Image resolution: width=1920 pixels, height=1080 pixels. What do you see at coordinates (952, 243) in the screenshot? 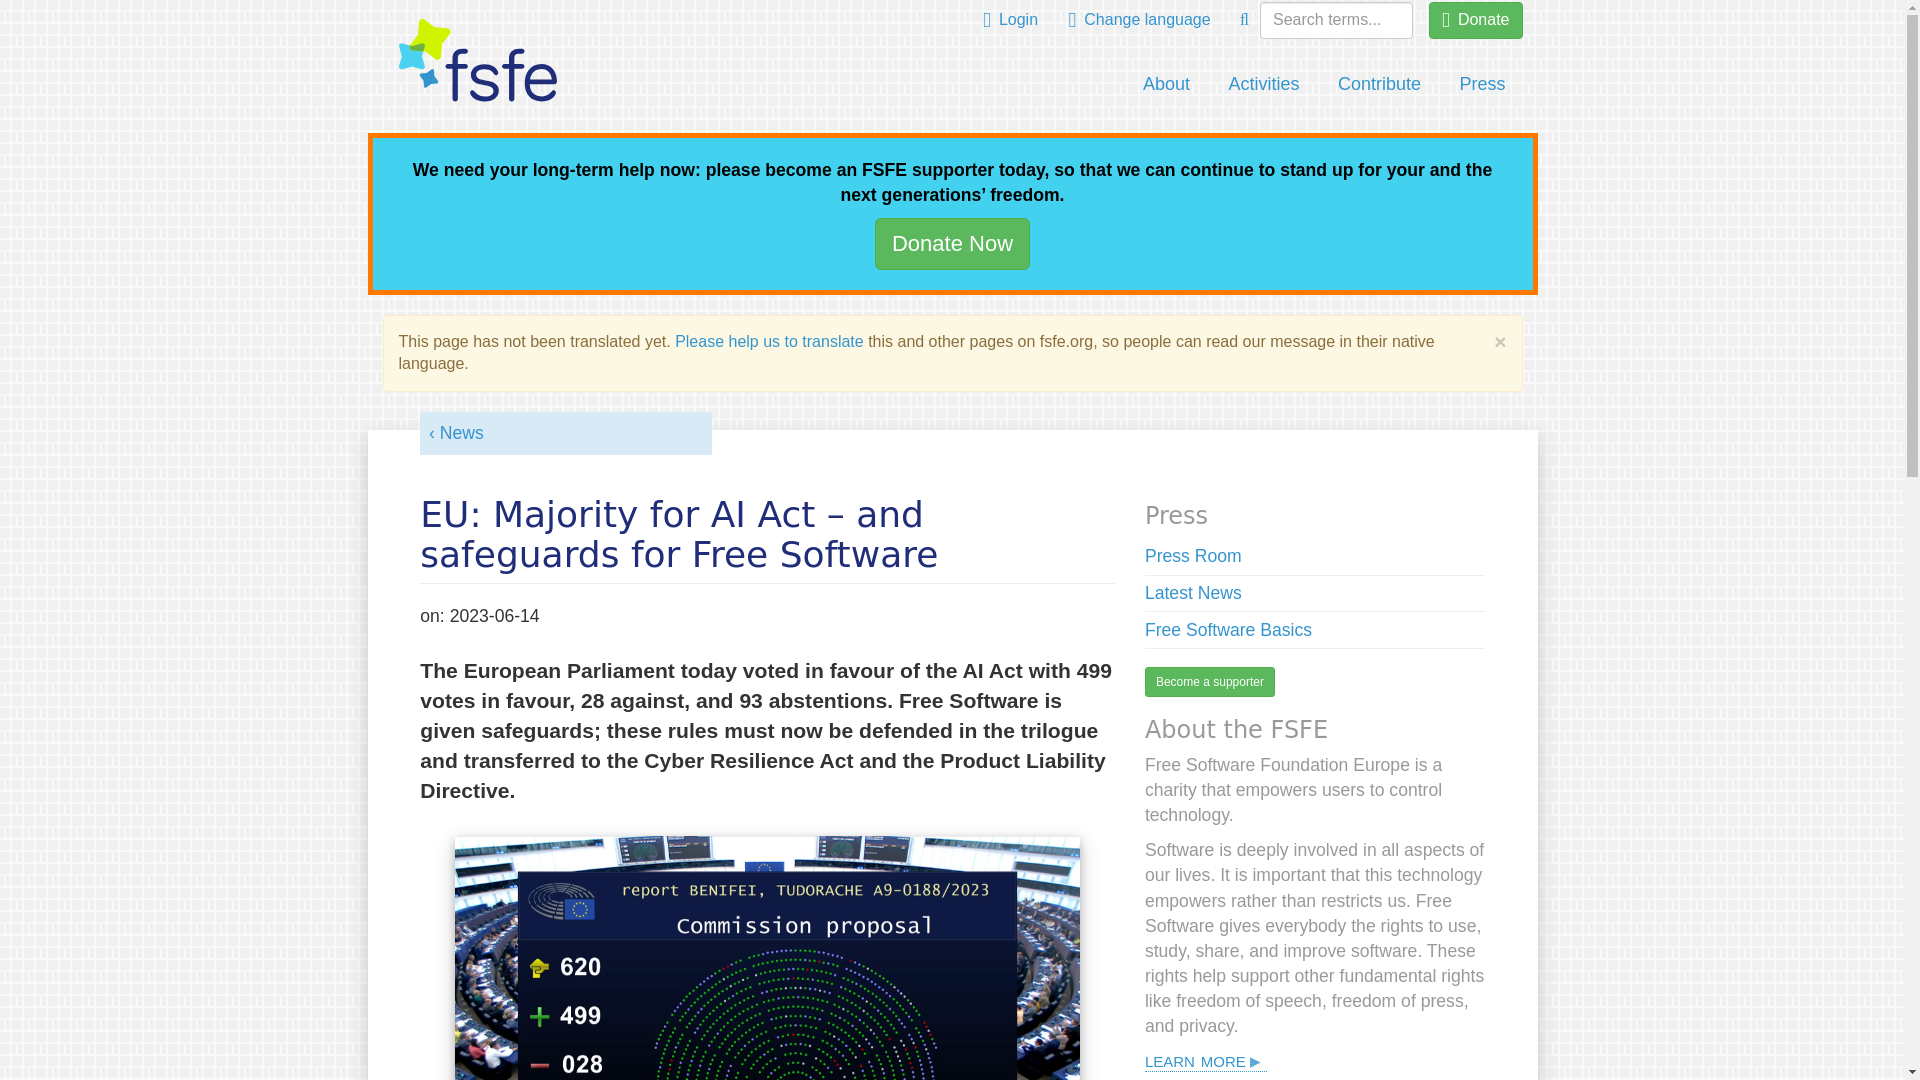
I see `Donate Now` at bounding box center [952, 243].